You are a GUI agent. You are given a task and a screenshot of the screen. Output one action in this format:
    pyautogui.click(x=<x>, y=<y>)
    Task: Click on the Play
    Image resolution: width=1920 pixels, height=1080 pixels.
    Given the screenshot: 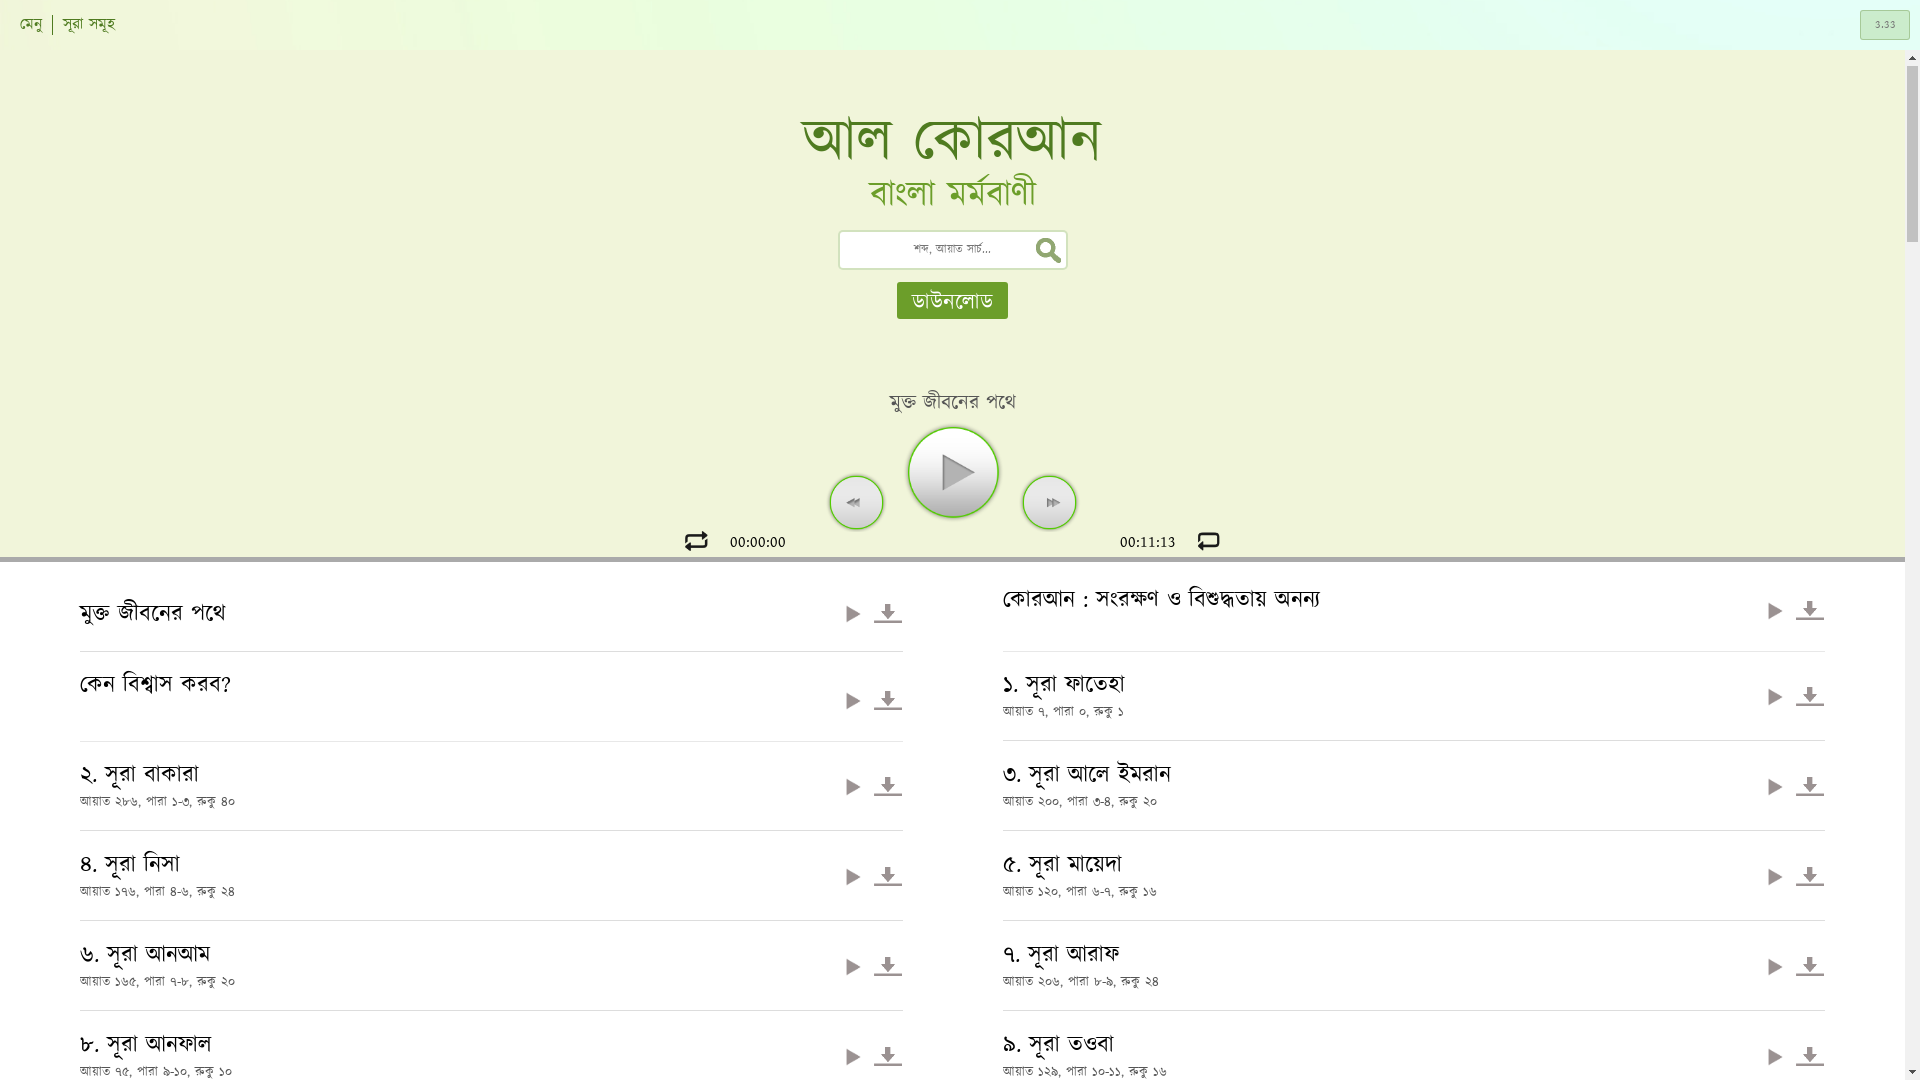 What is the action you would take?
    pyautogui.click(x=853, y=786)
    